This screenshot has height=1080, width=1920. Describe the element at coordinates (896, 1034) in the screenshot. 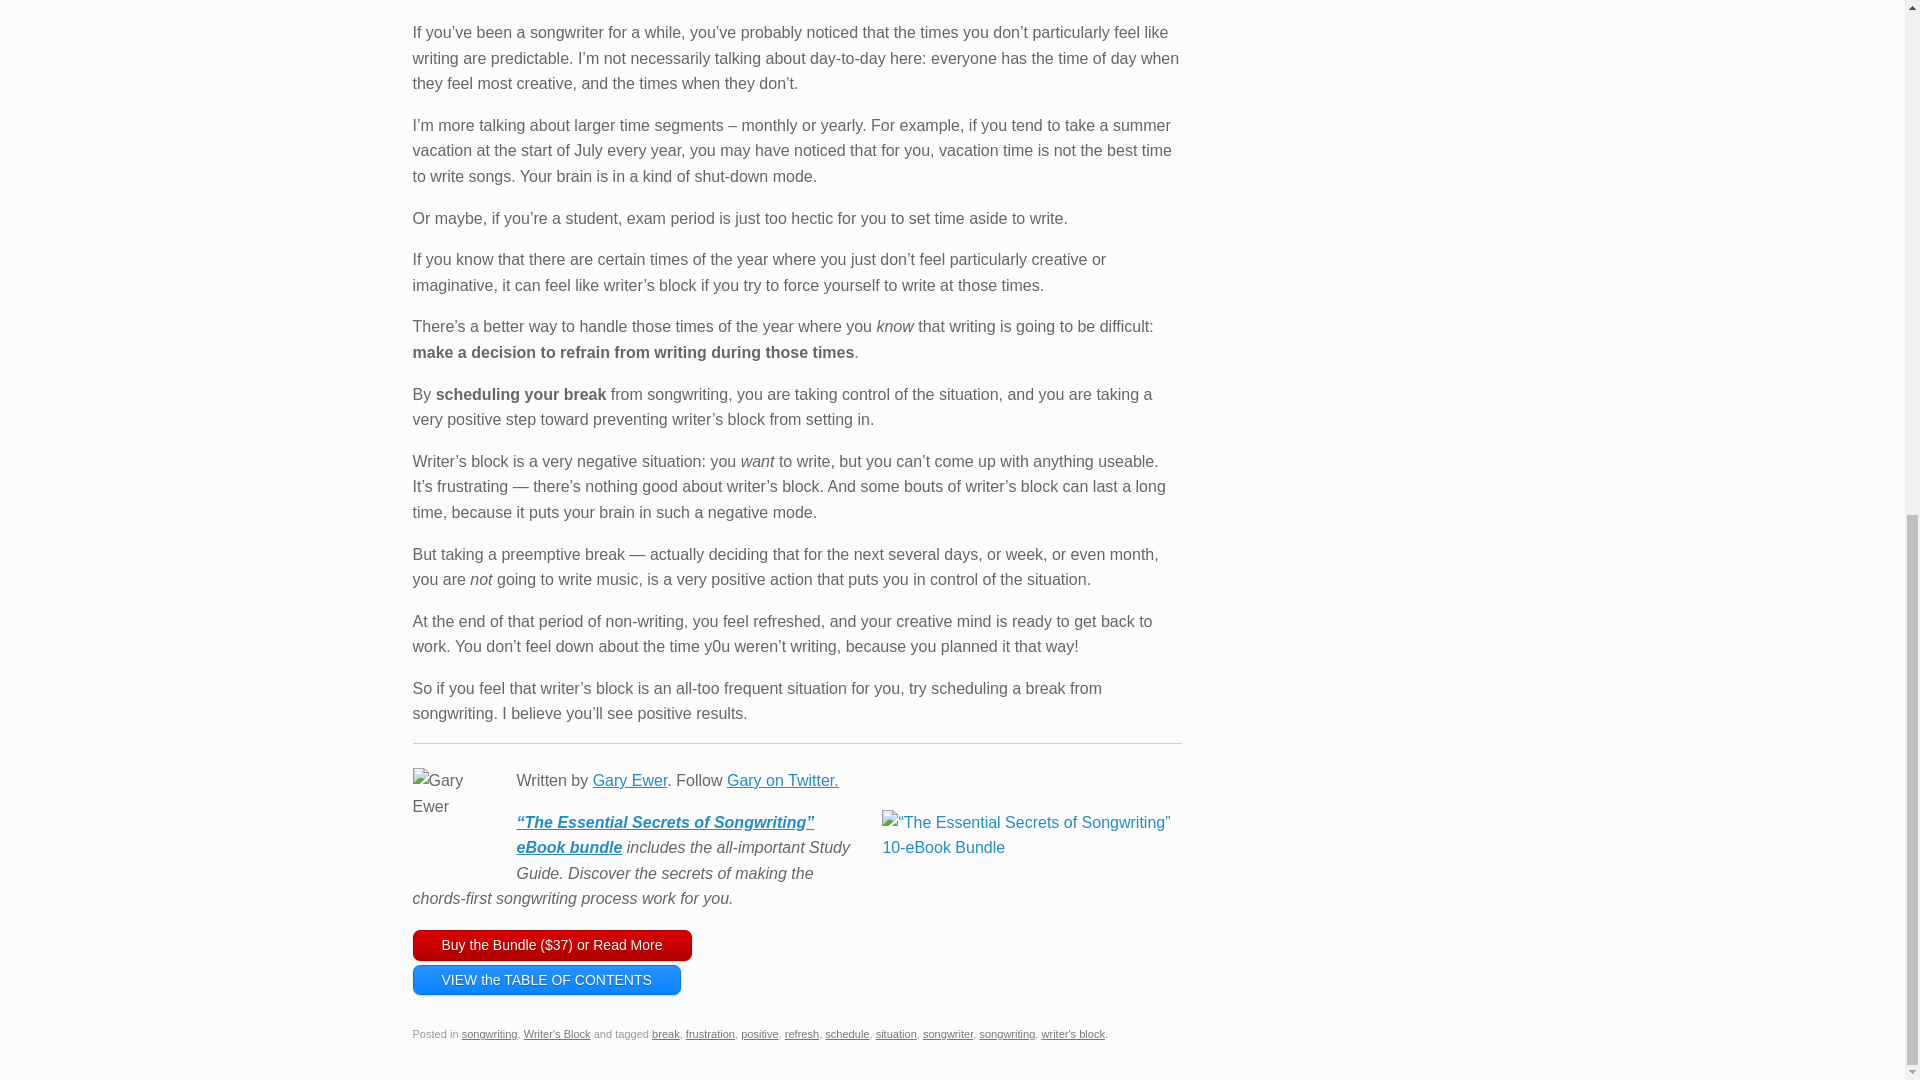

I see `situation` at that location.